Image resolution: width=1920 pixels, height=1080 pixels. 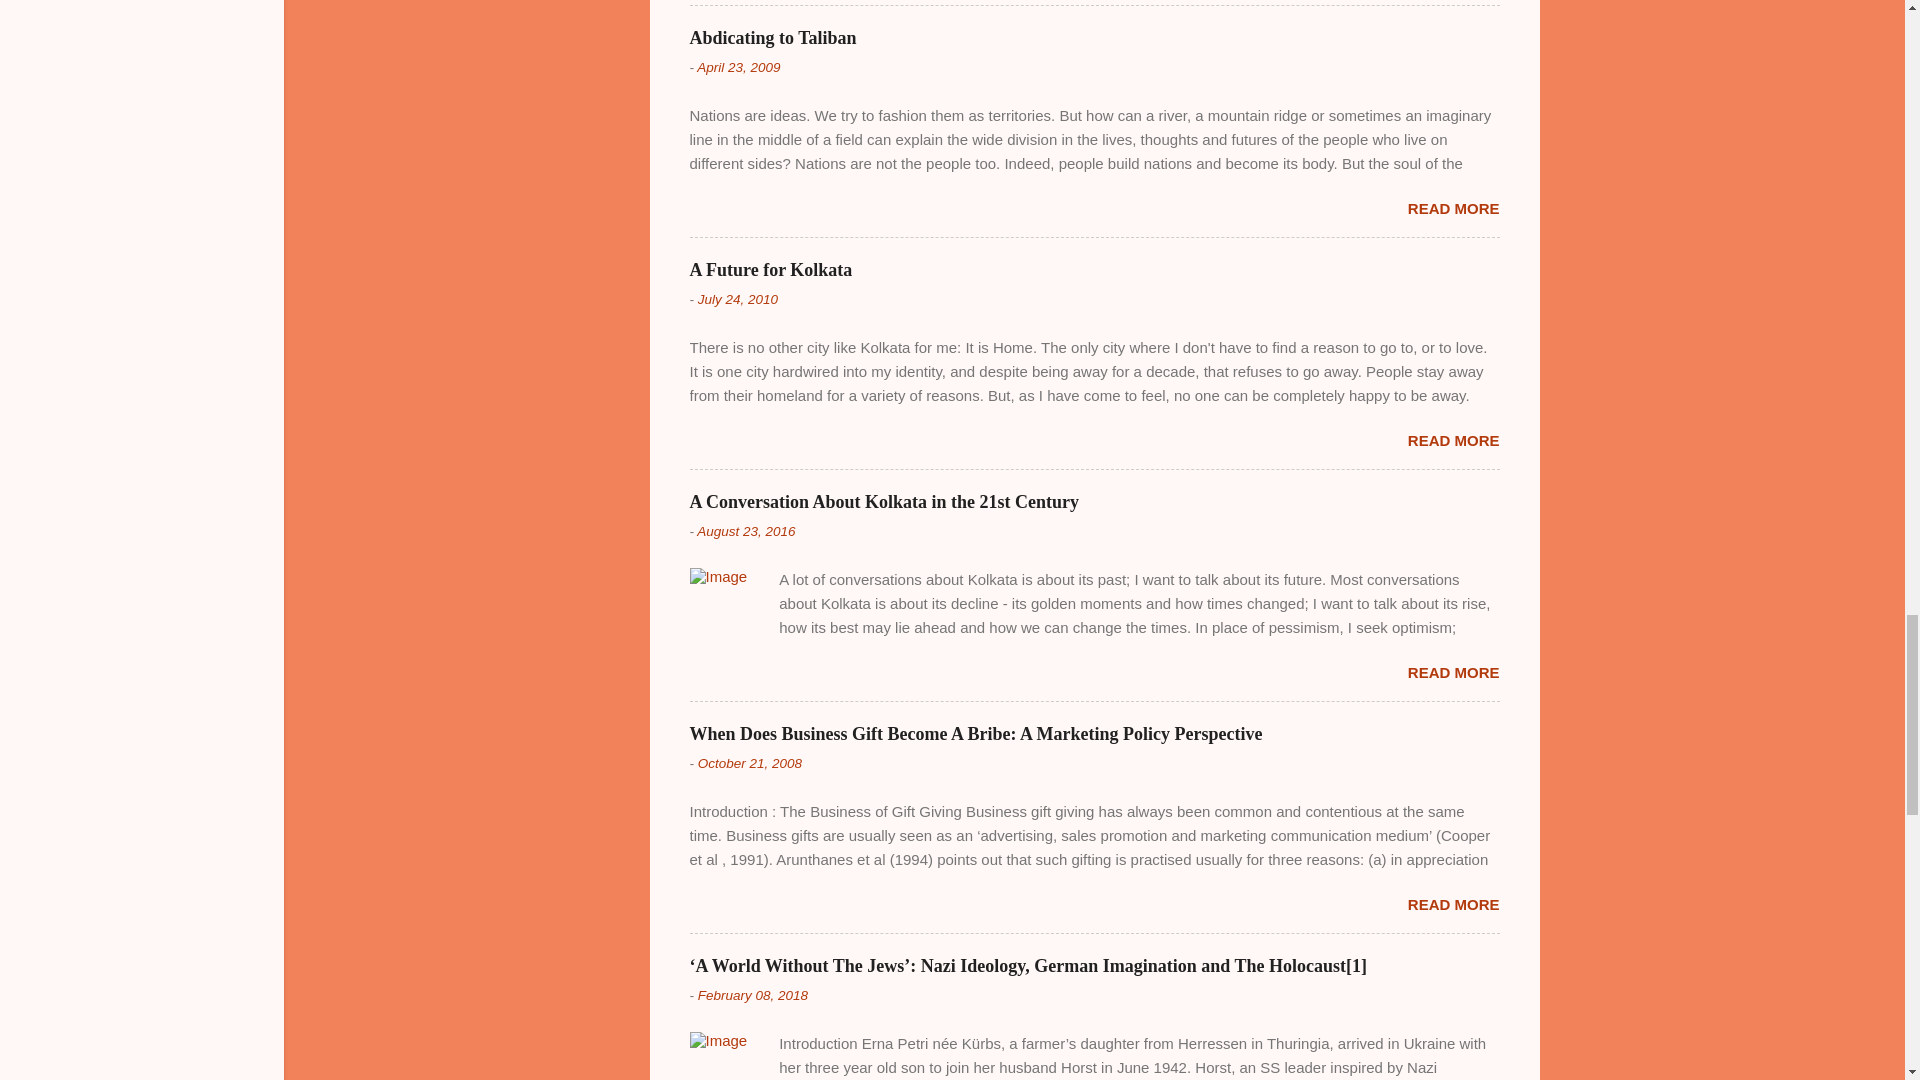 What do you see at coordinates (745, 530) in the screenshot?
I see `August 23, 2016` at bounding box center [745, 530].